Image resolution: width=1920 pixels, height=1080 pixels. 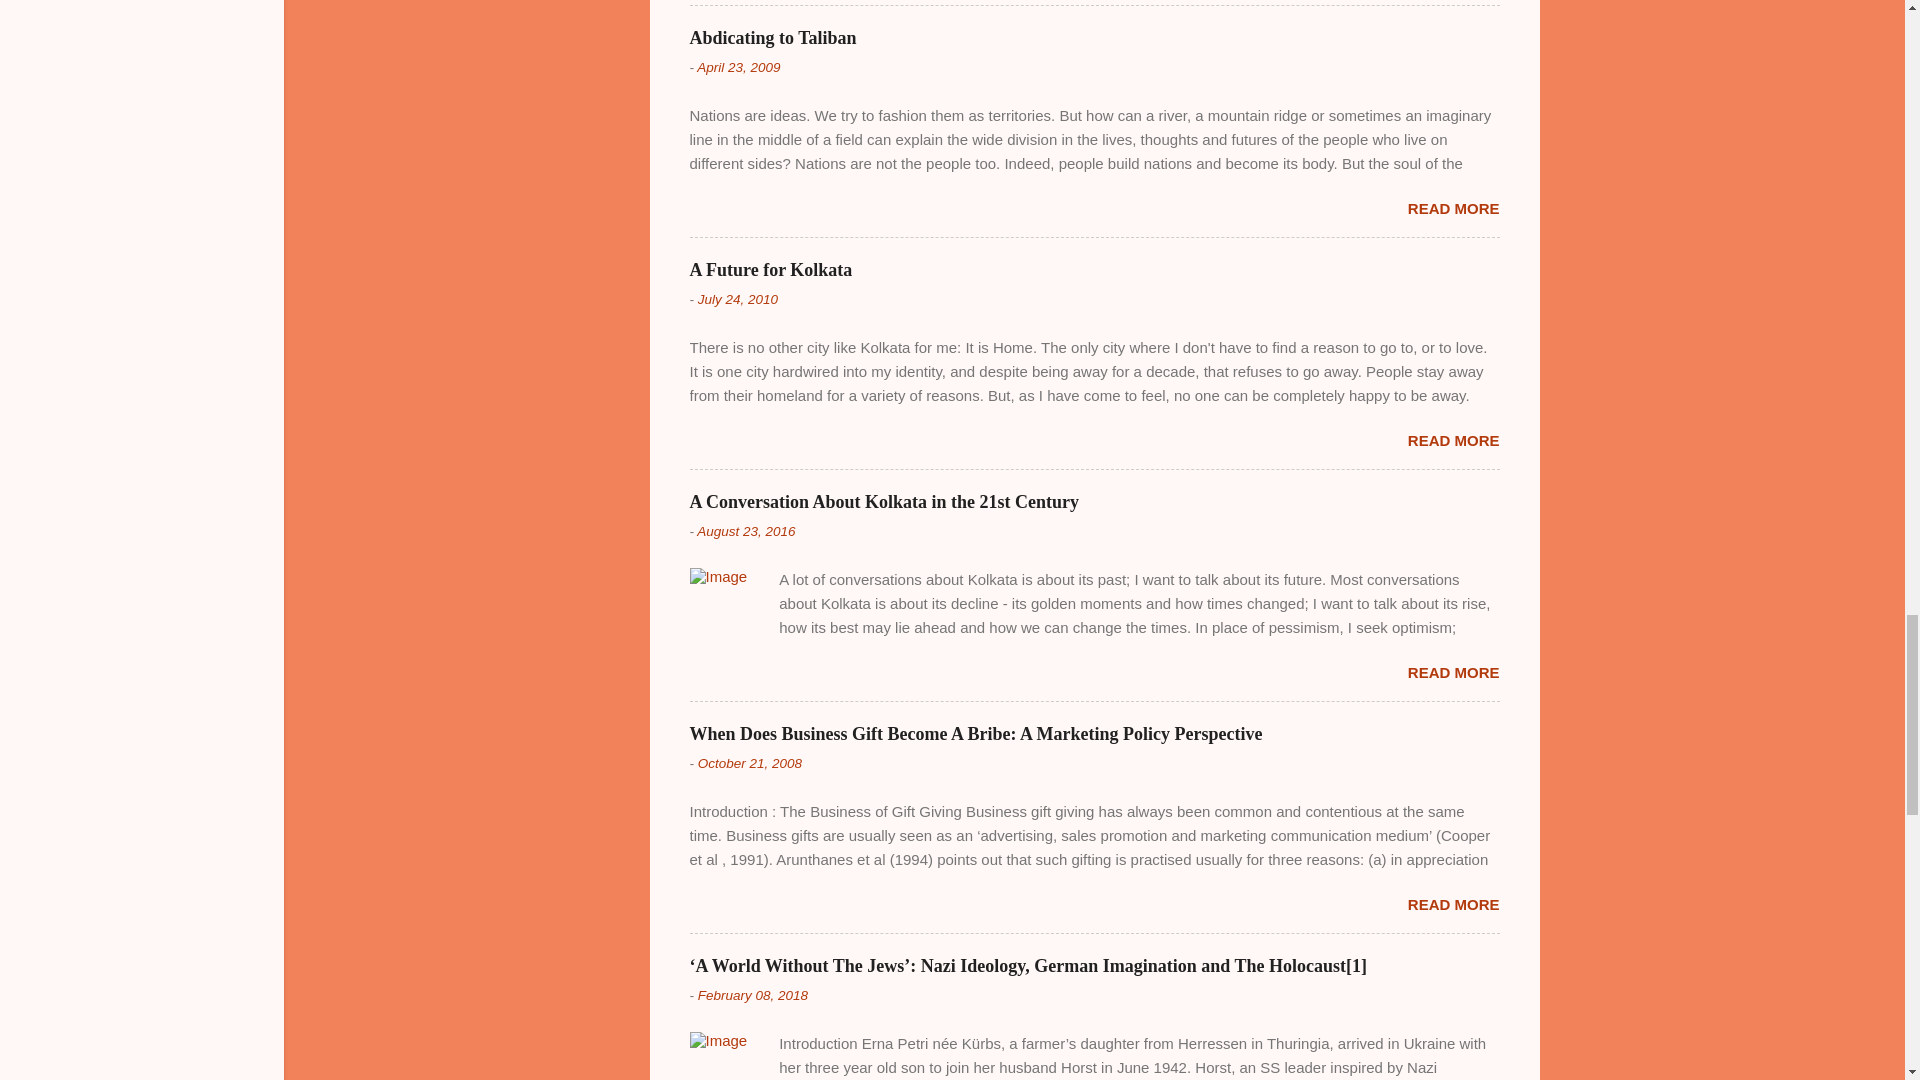 What do you see at coordinates (745, 530) in the screenshot?
I see `August 23, 2016` at bounding box center [745, 530].